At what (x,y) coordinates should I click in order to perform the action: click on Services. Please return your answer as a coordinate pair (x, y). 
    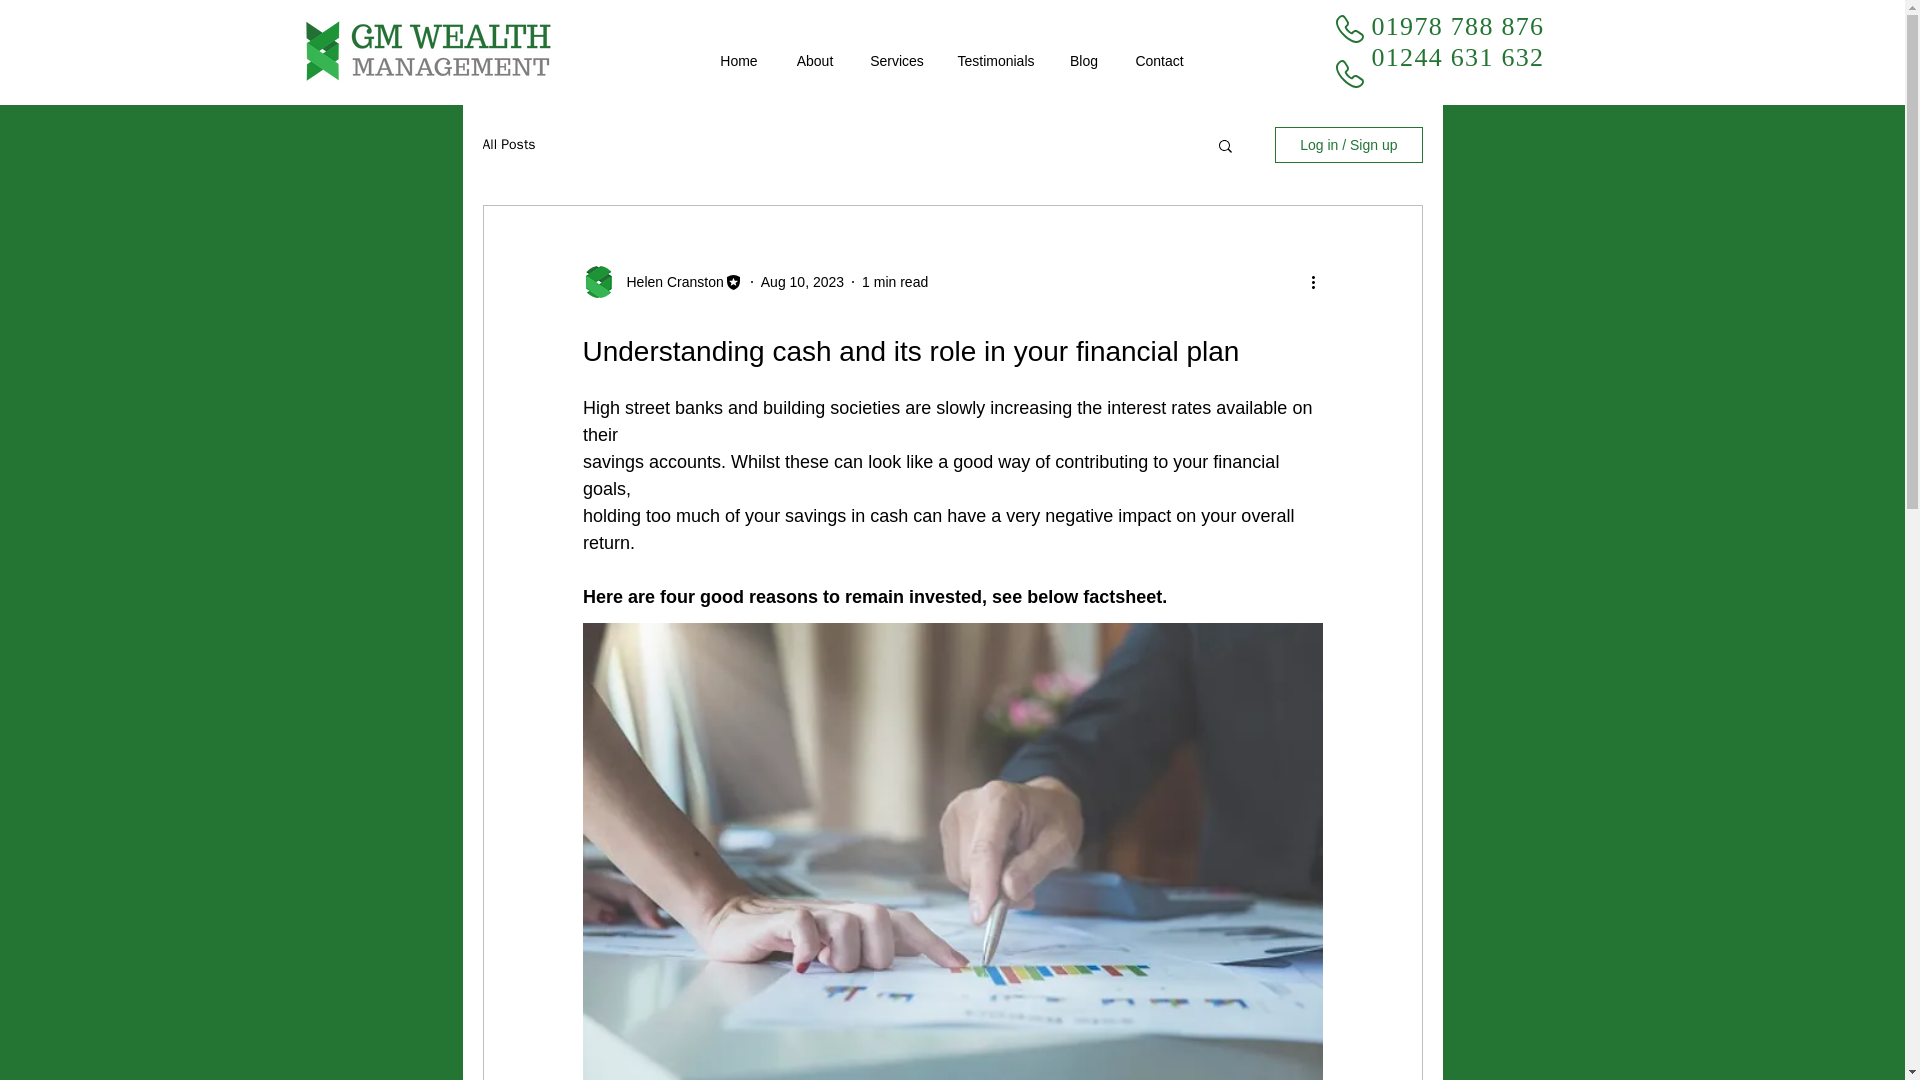
    Looking at the image, I should click on (897, 60).